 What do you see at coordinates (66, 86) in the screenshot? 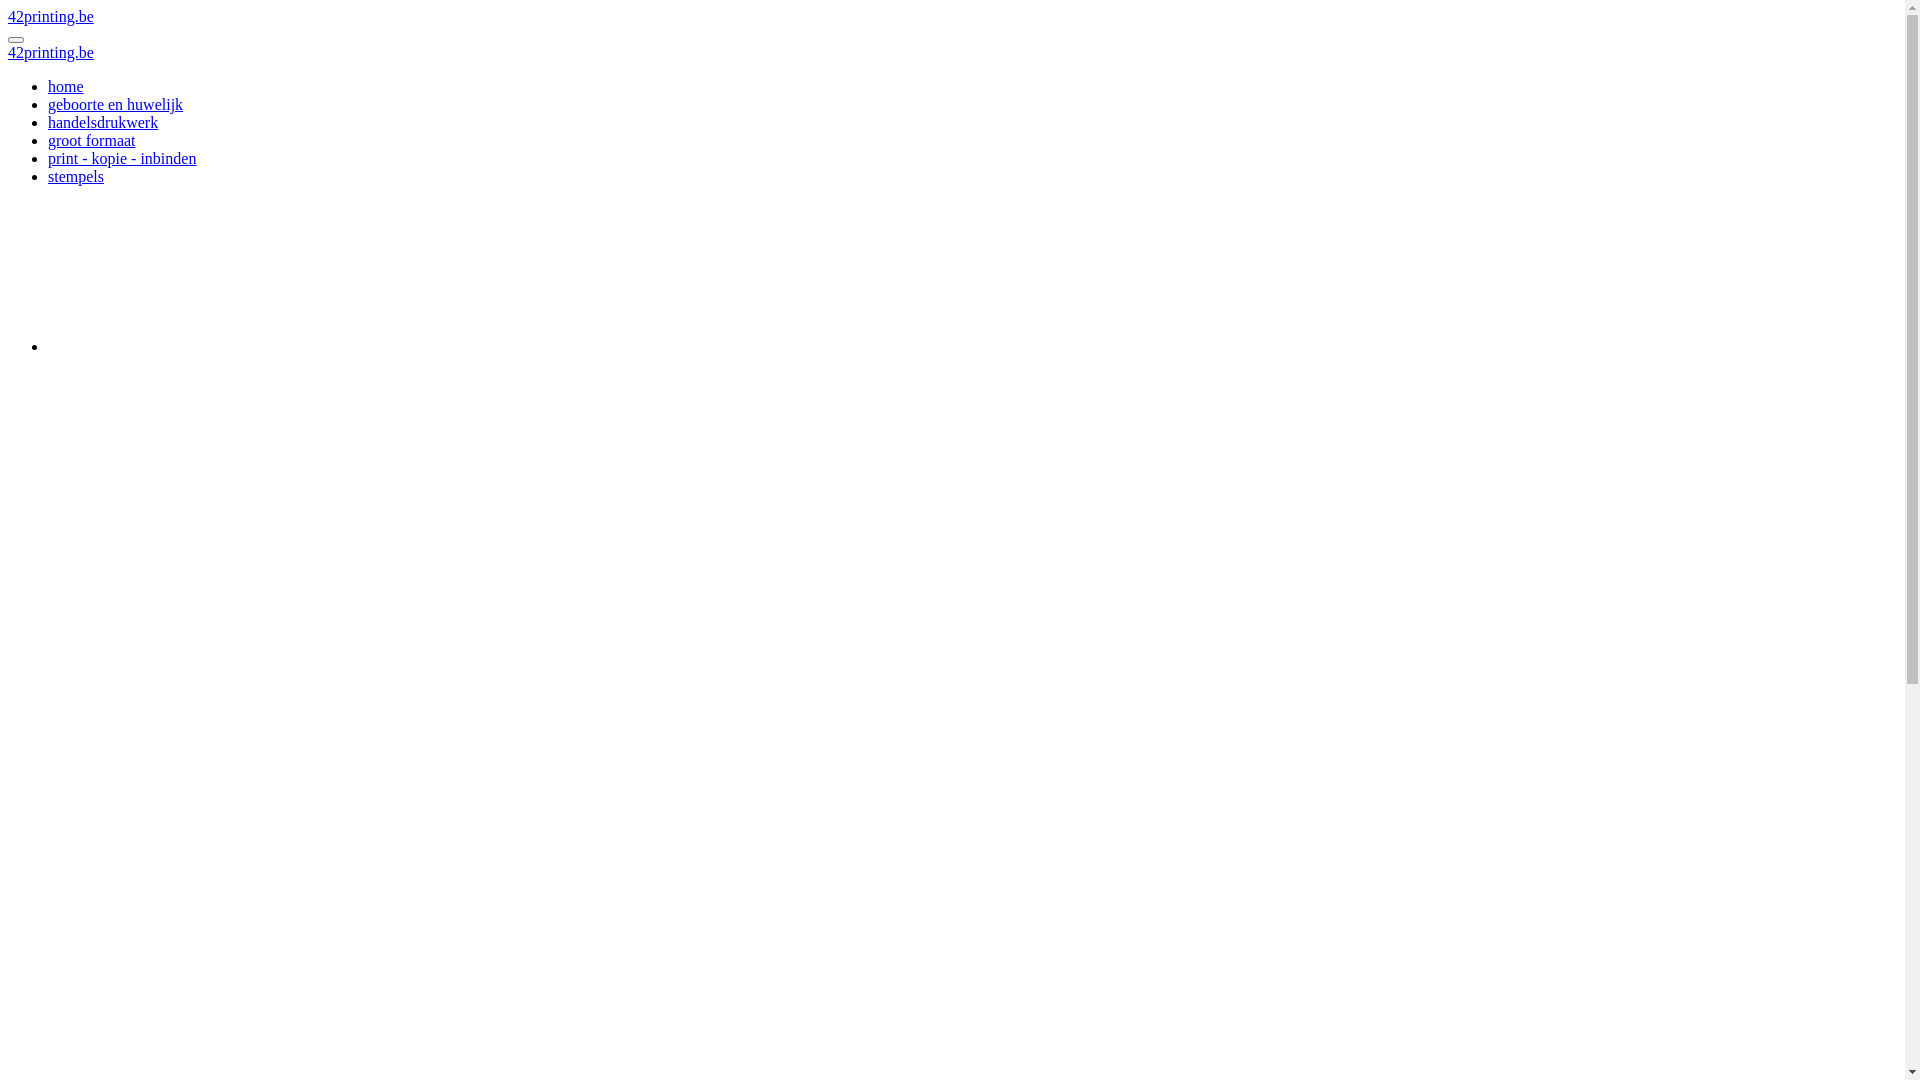
I see `home` at bounding box center [66, 86].